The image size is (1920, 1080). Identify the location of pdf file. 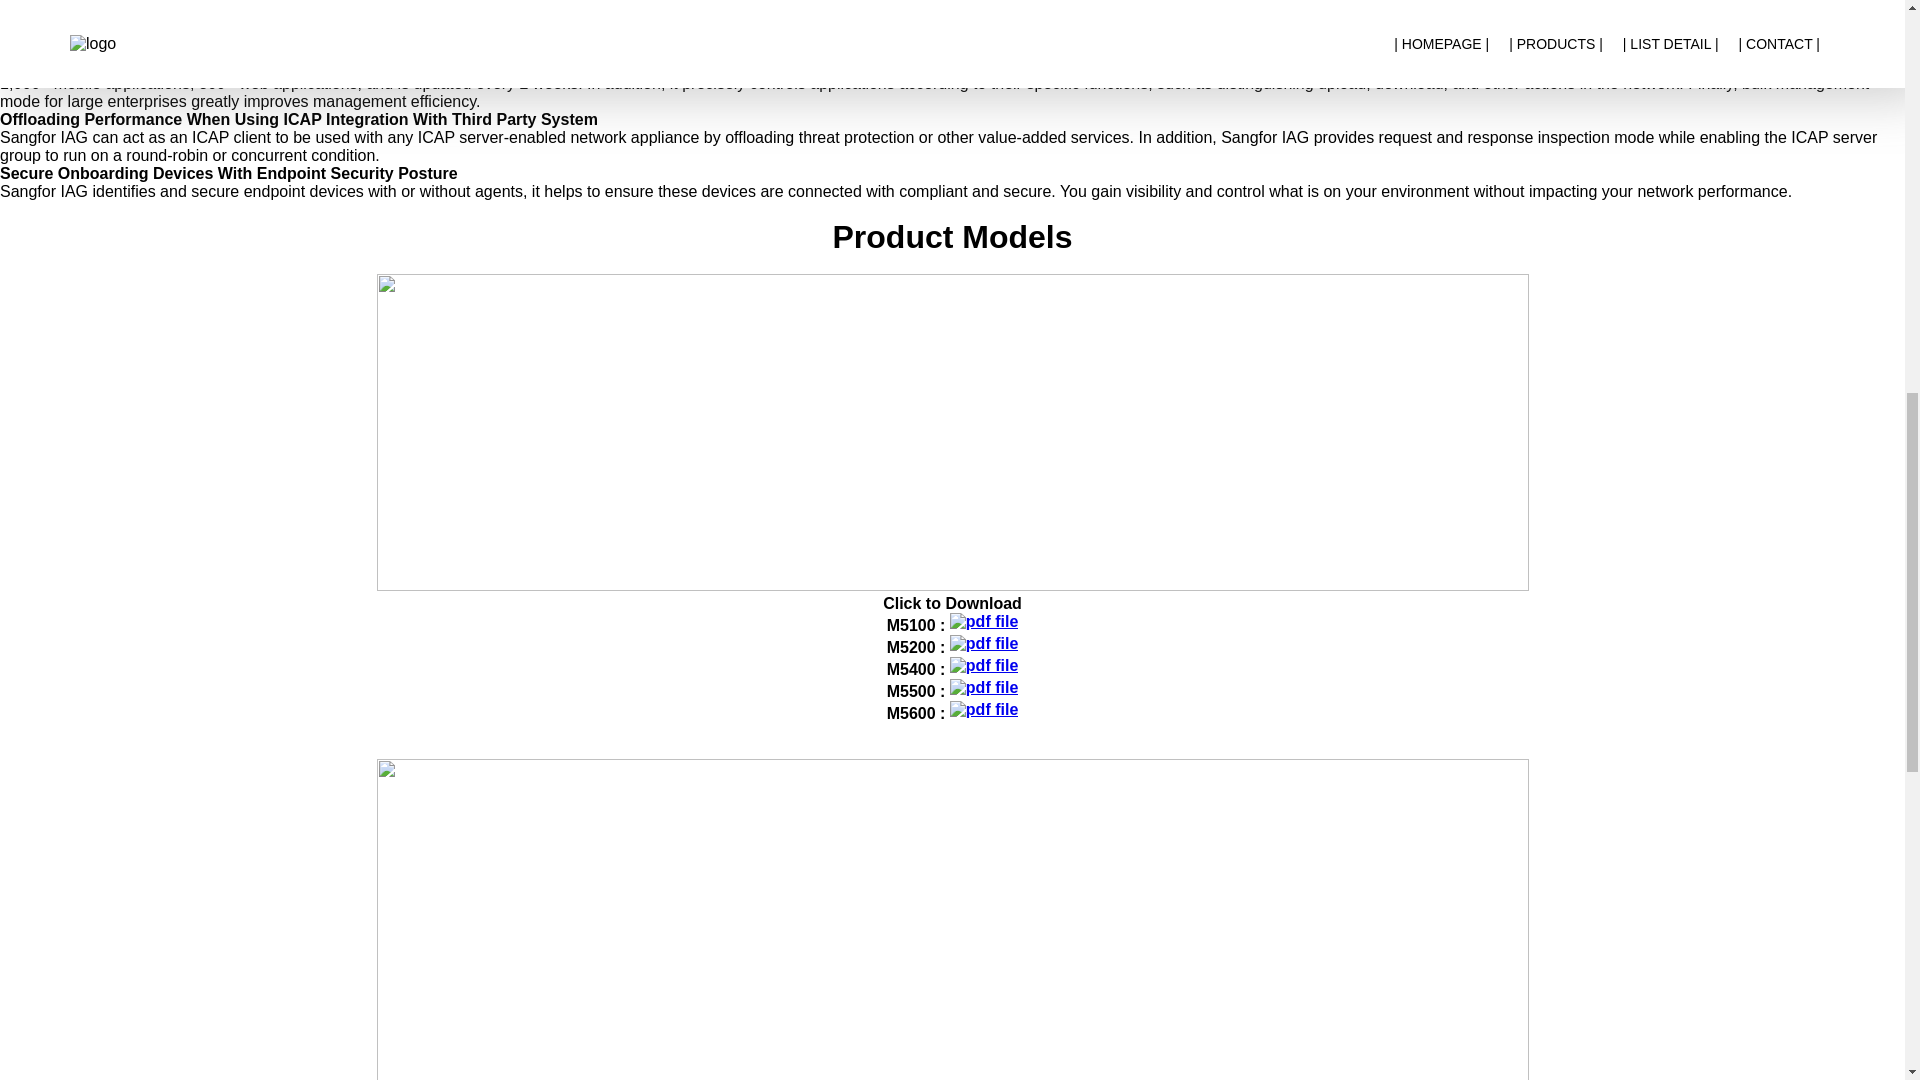
(984, 644).